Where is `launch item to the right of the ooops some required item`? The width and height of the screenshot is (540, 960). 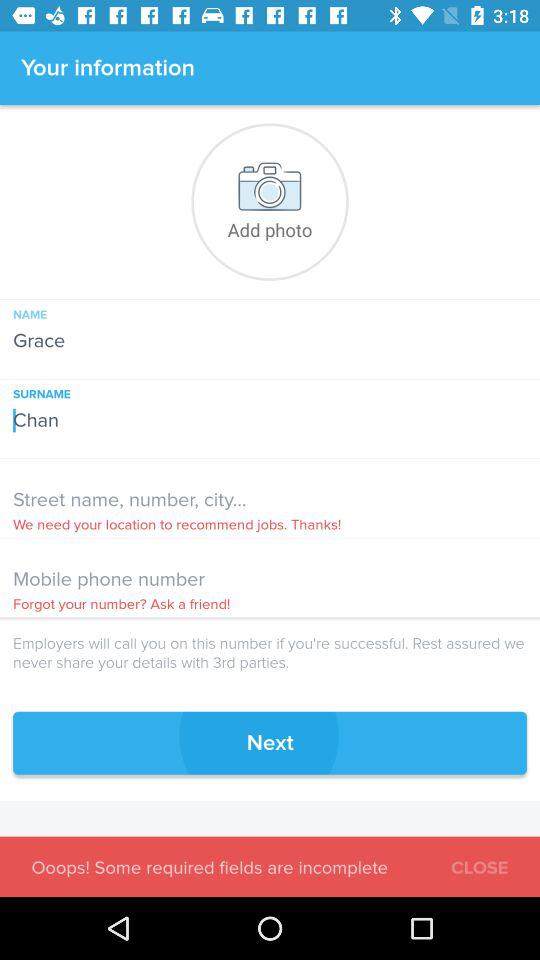 launch item to the right of the ooops some required item is located at coordinates (480, 864).